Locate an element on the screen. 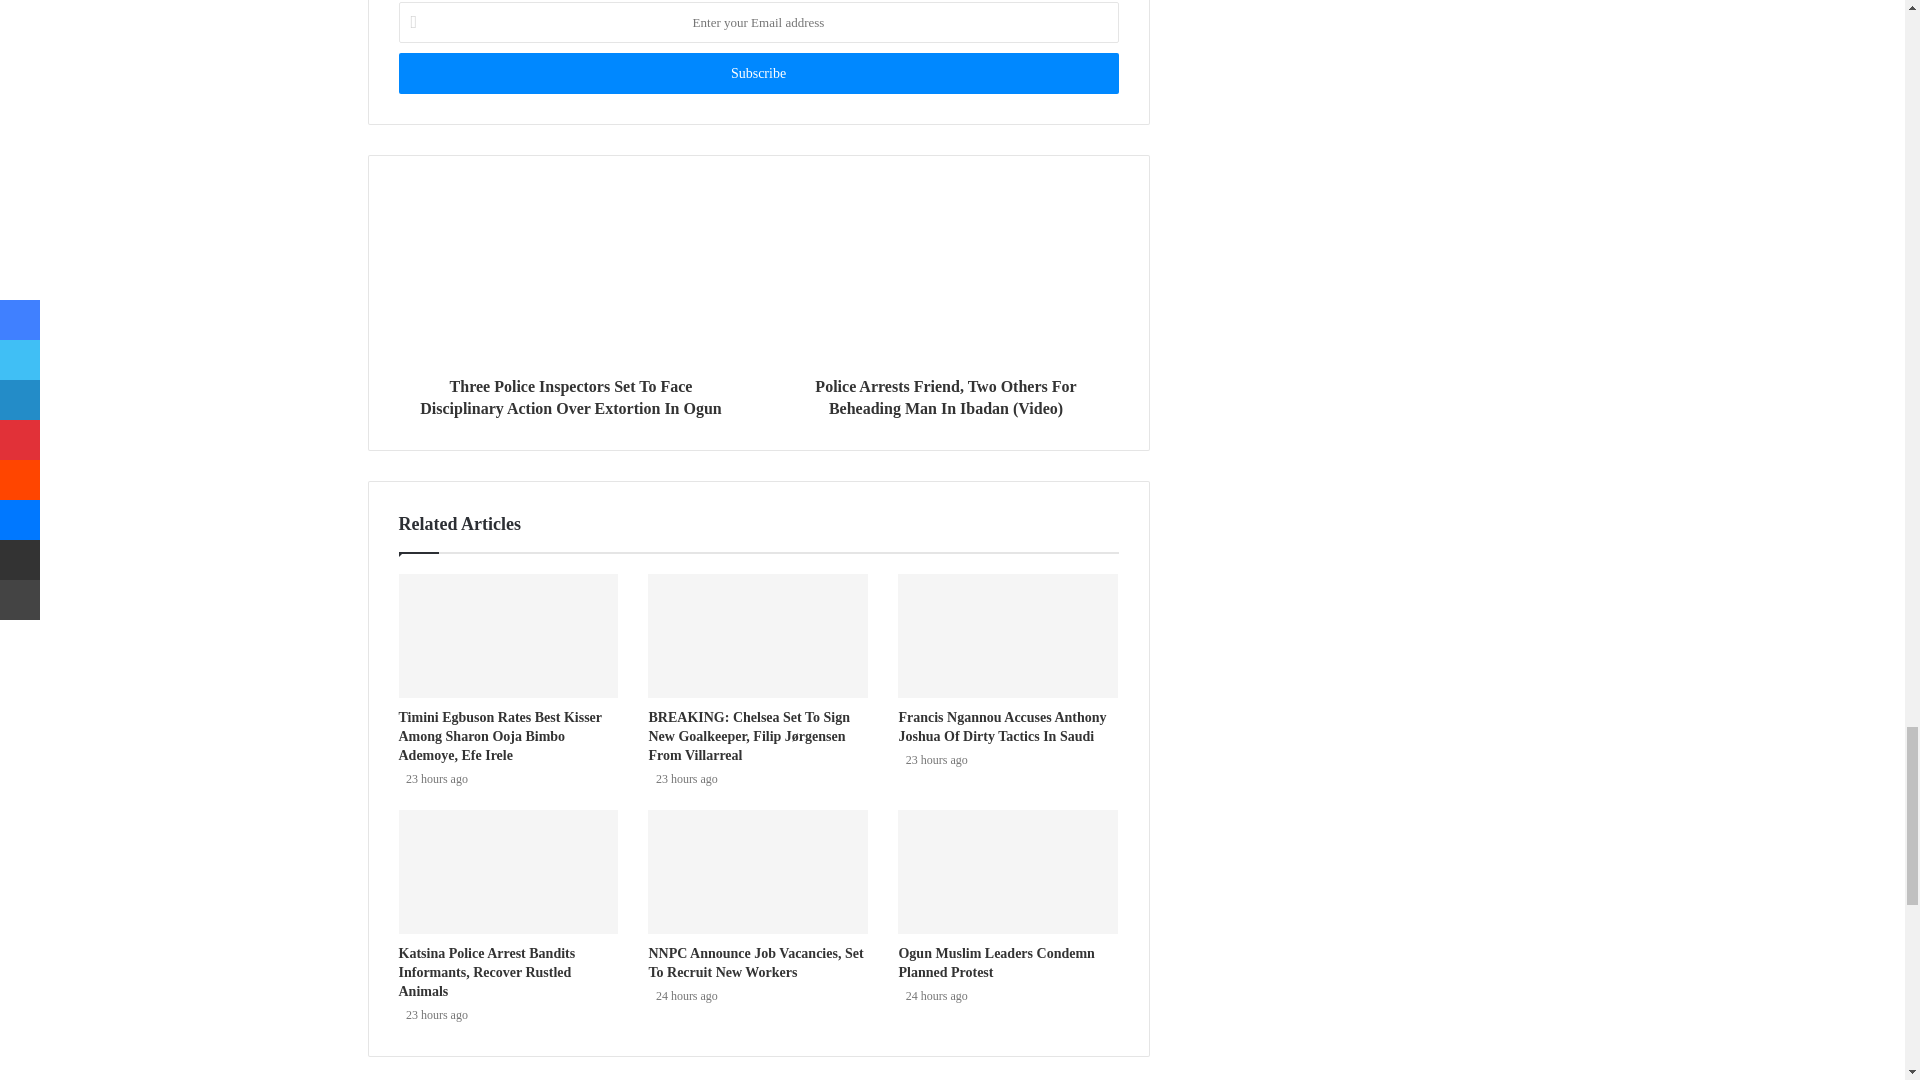  Subscribe is located at coordinates (757, 72).